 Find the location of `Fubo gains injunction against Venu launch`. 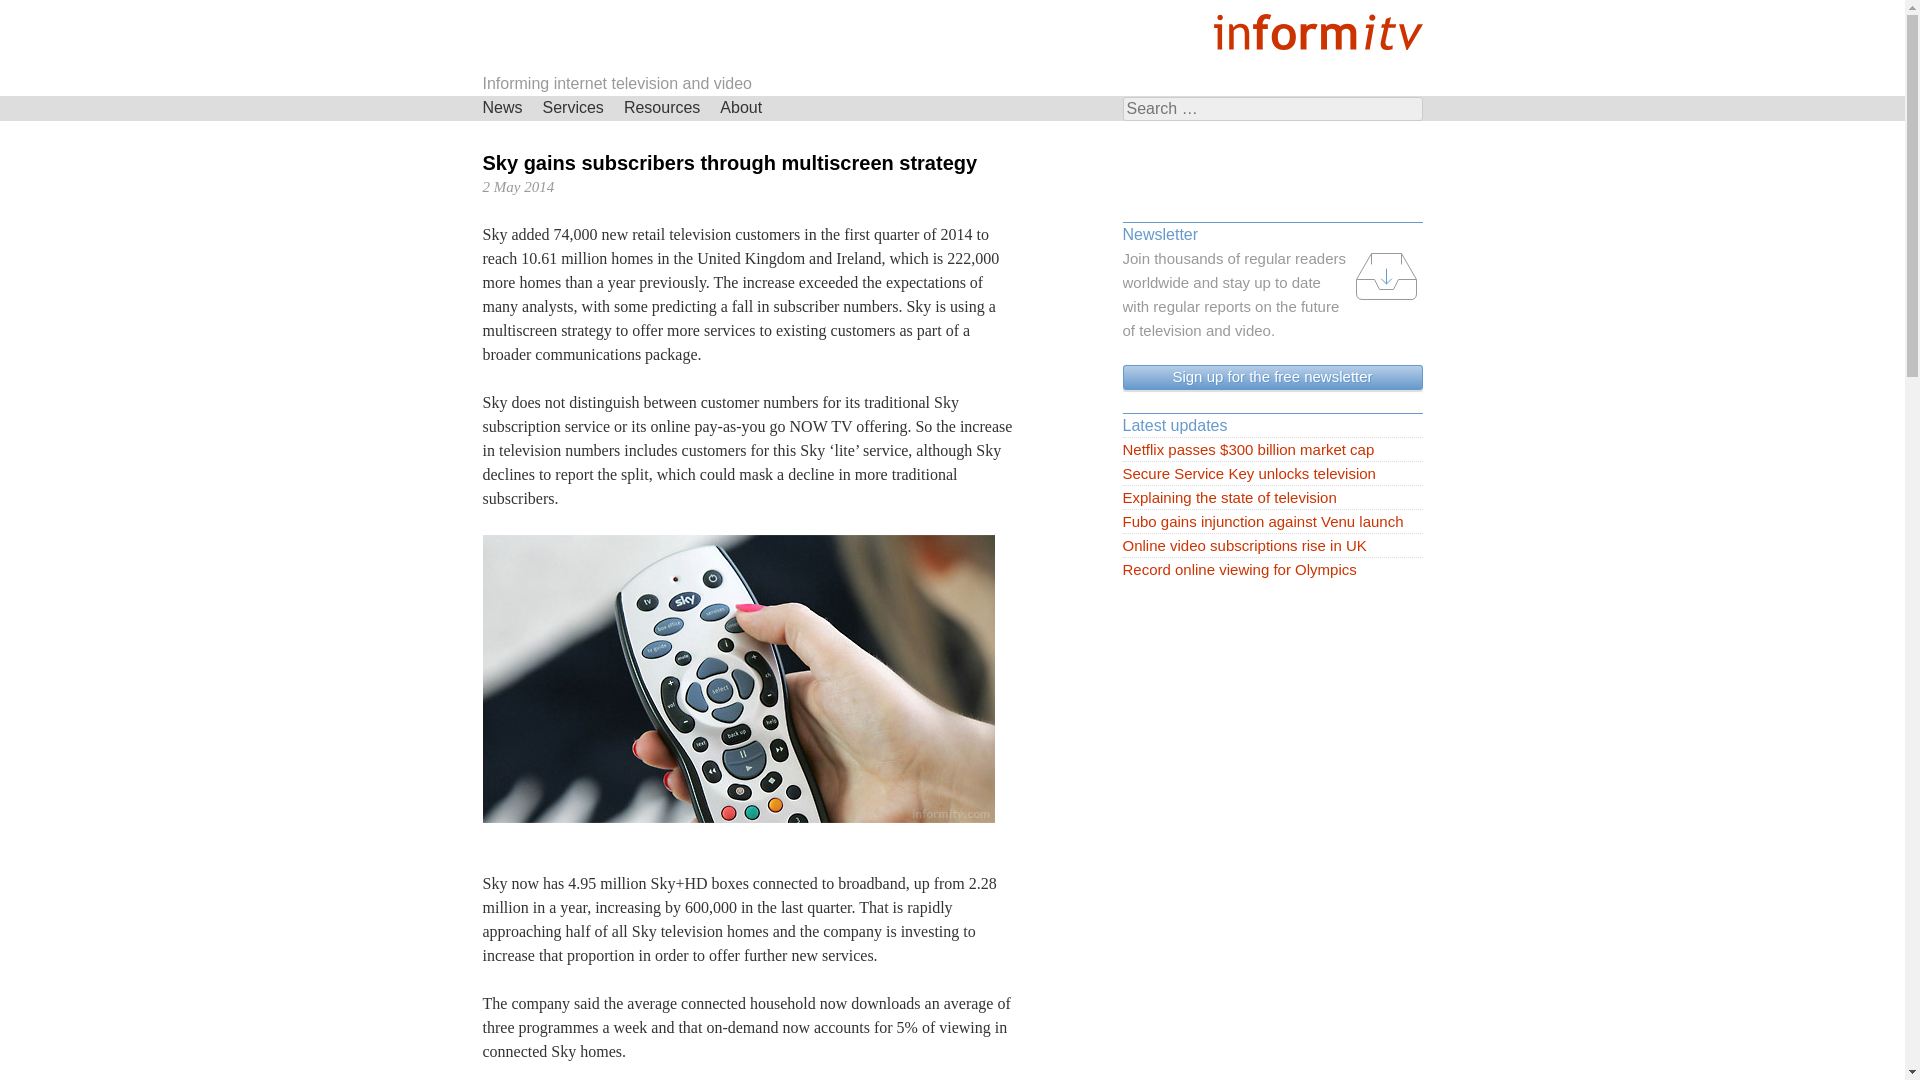

Fubo gains injunction against Venu launch is located at coordinates (1272, 521).